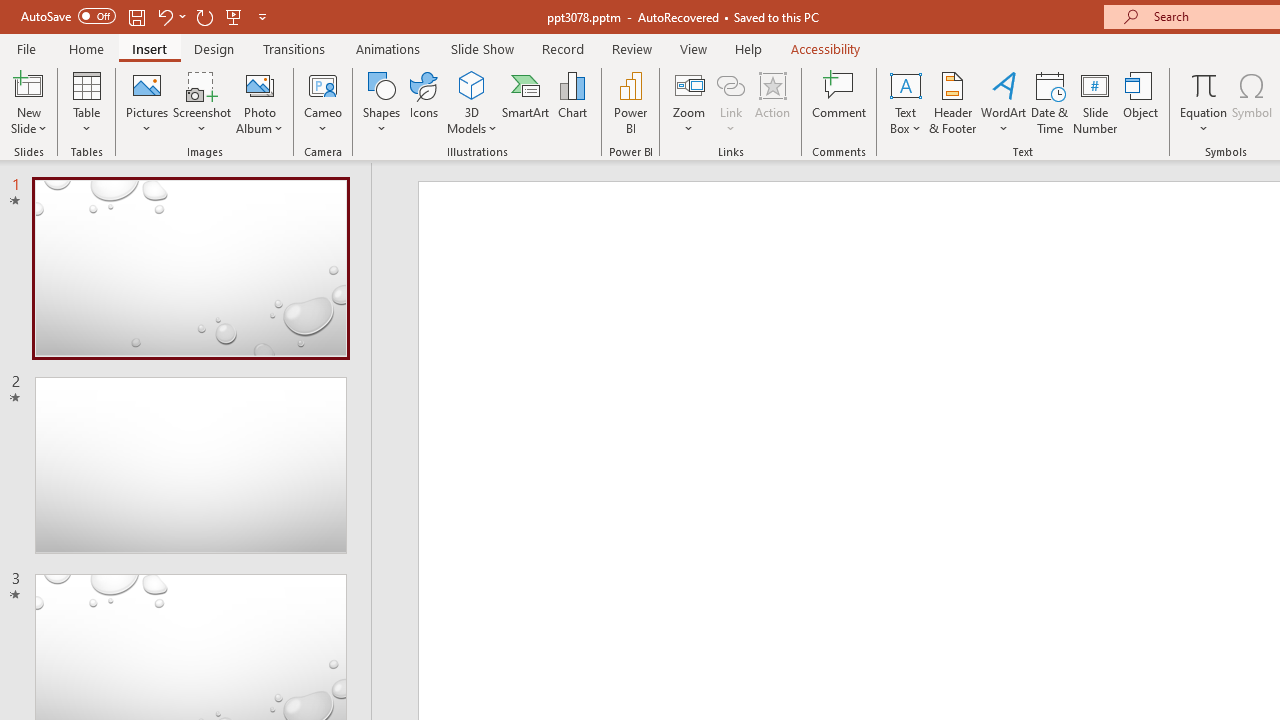 This screenshot has width=1280, height=720. I want to click on Action, so click(772, 102).